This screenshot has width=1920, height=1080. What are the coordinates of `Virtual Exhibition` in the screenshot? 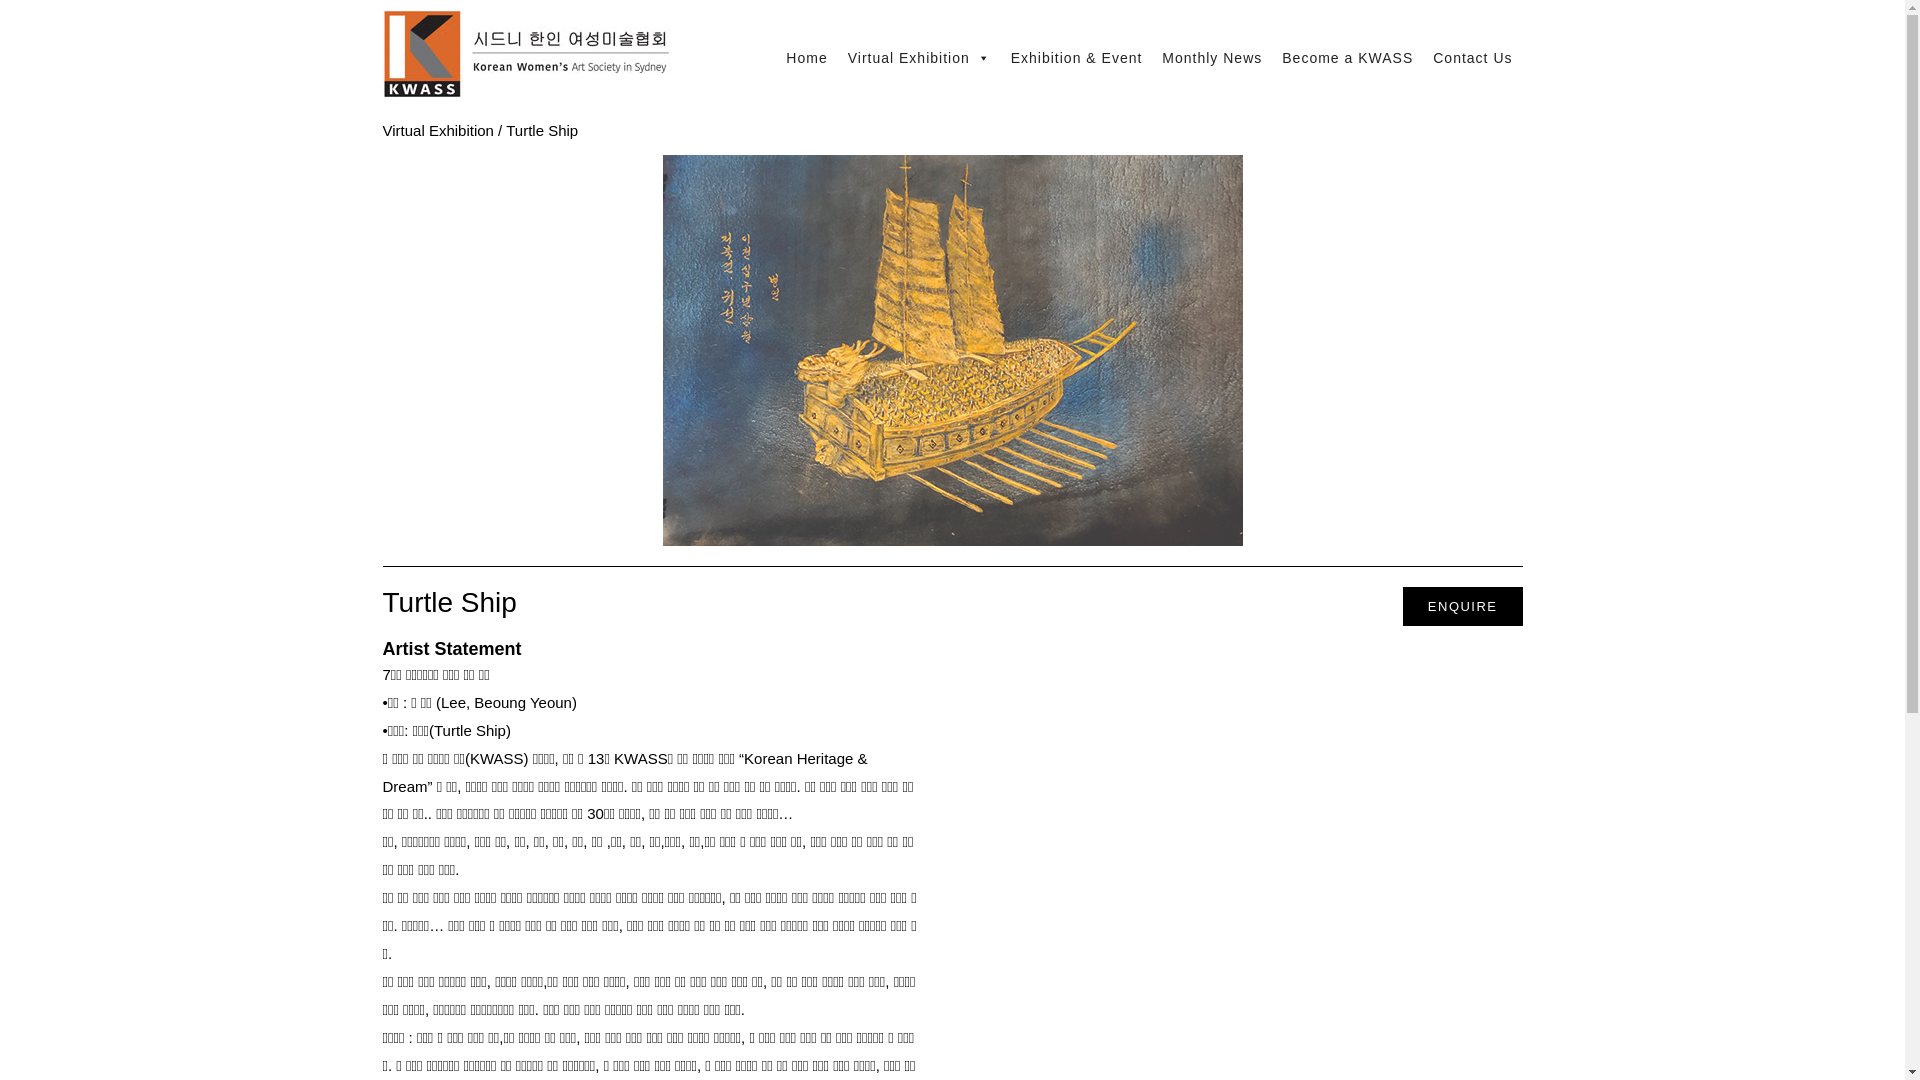 It's located at (438, 130).